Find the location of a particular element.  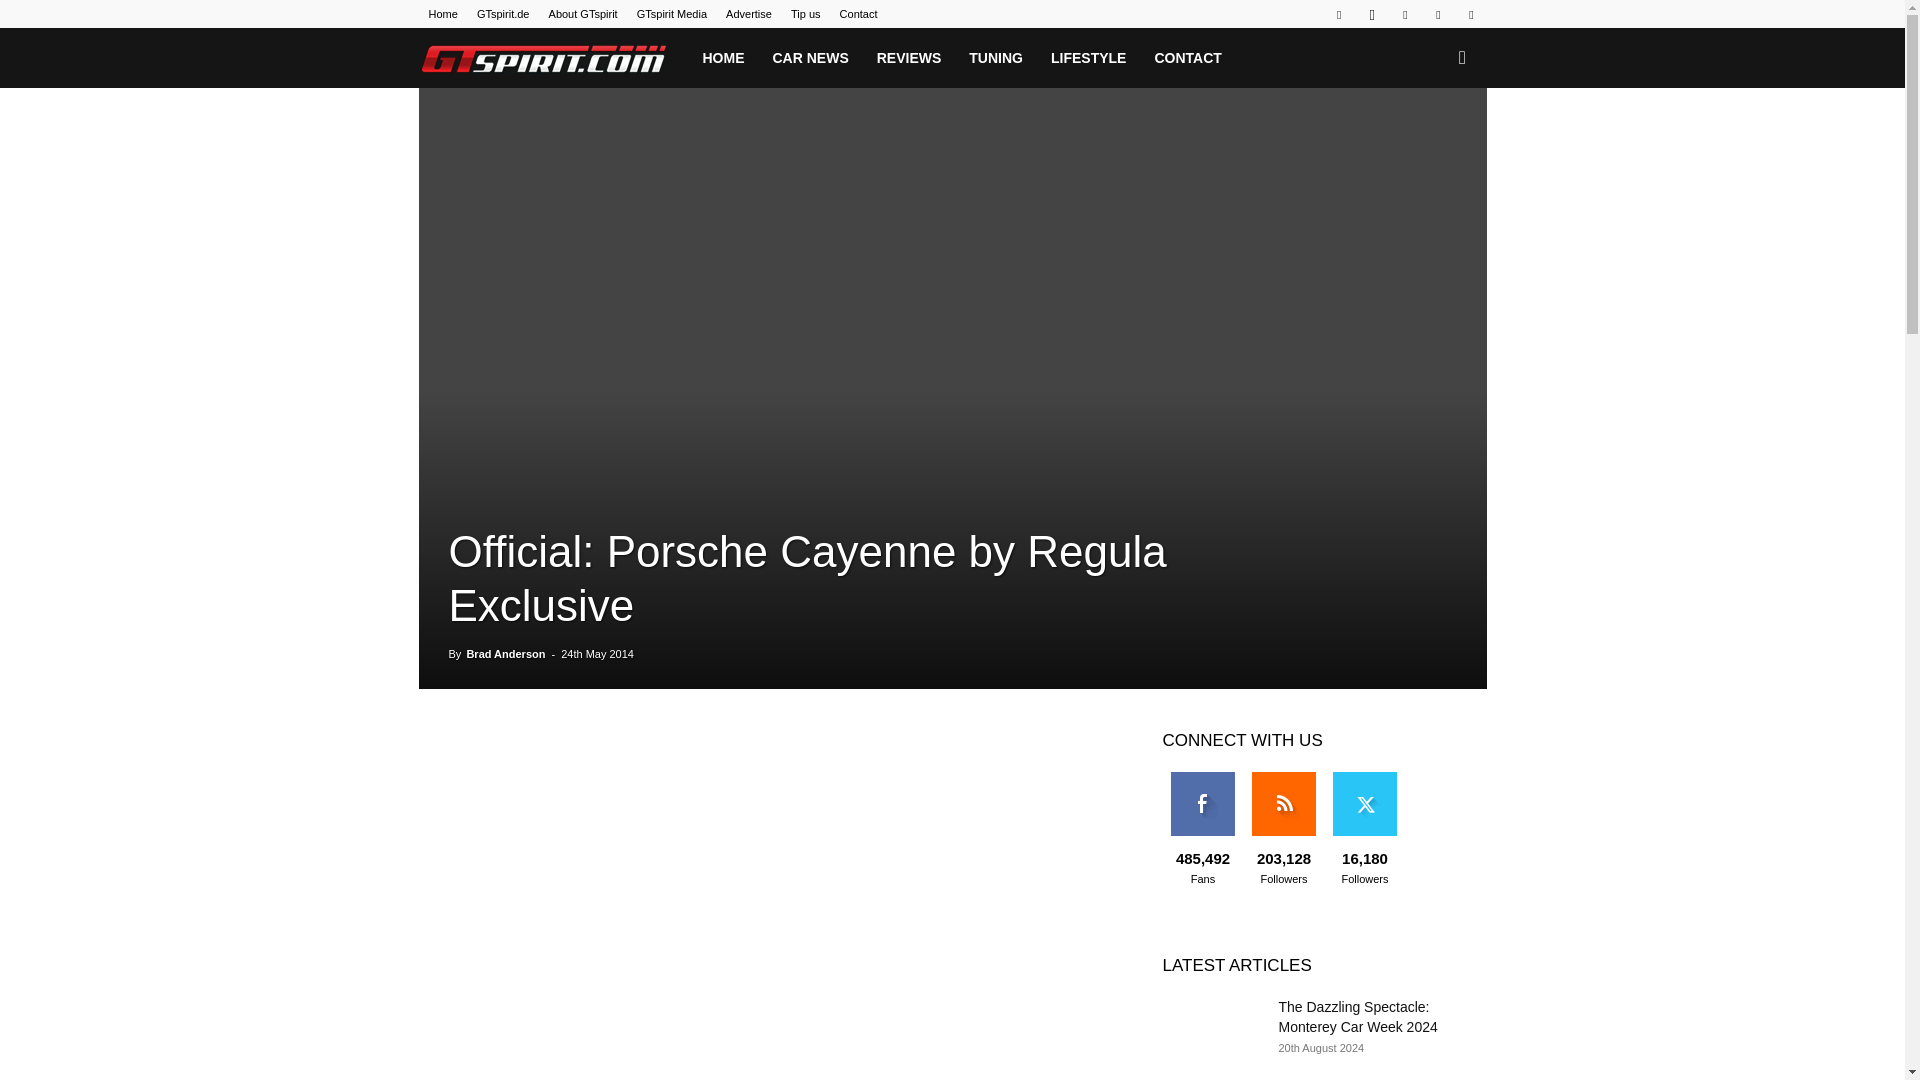

Home is located at coordinates (442, 14).